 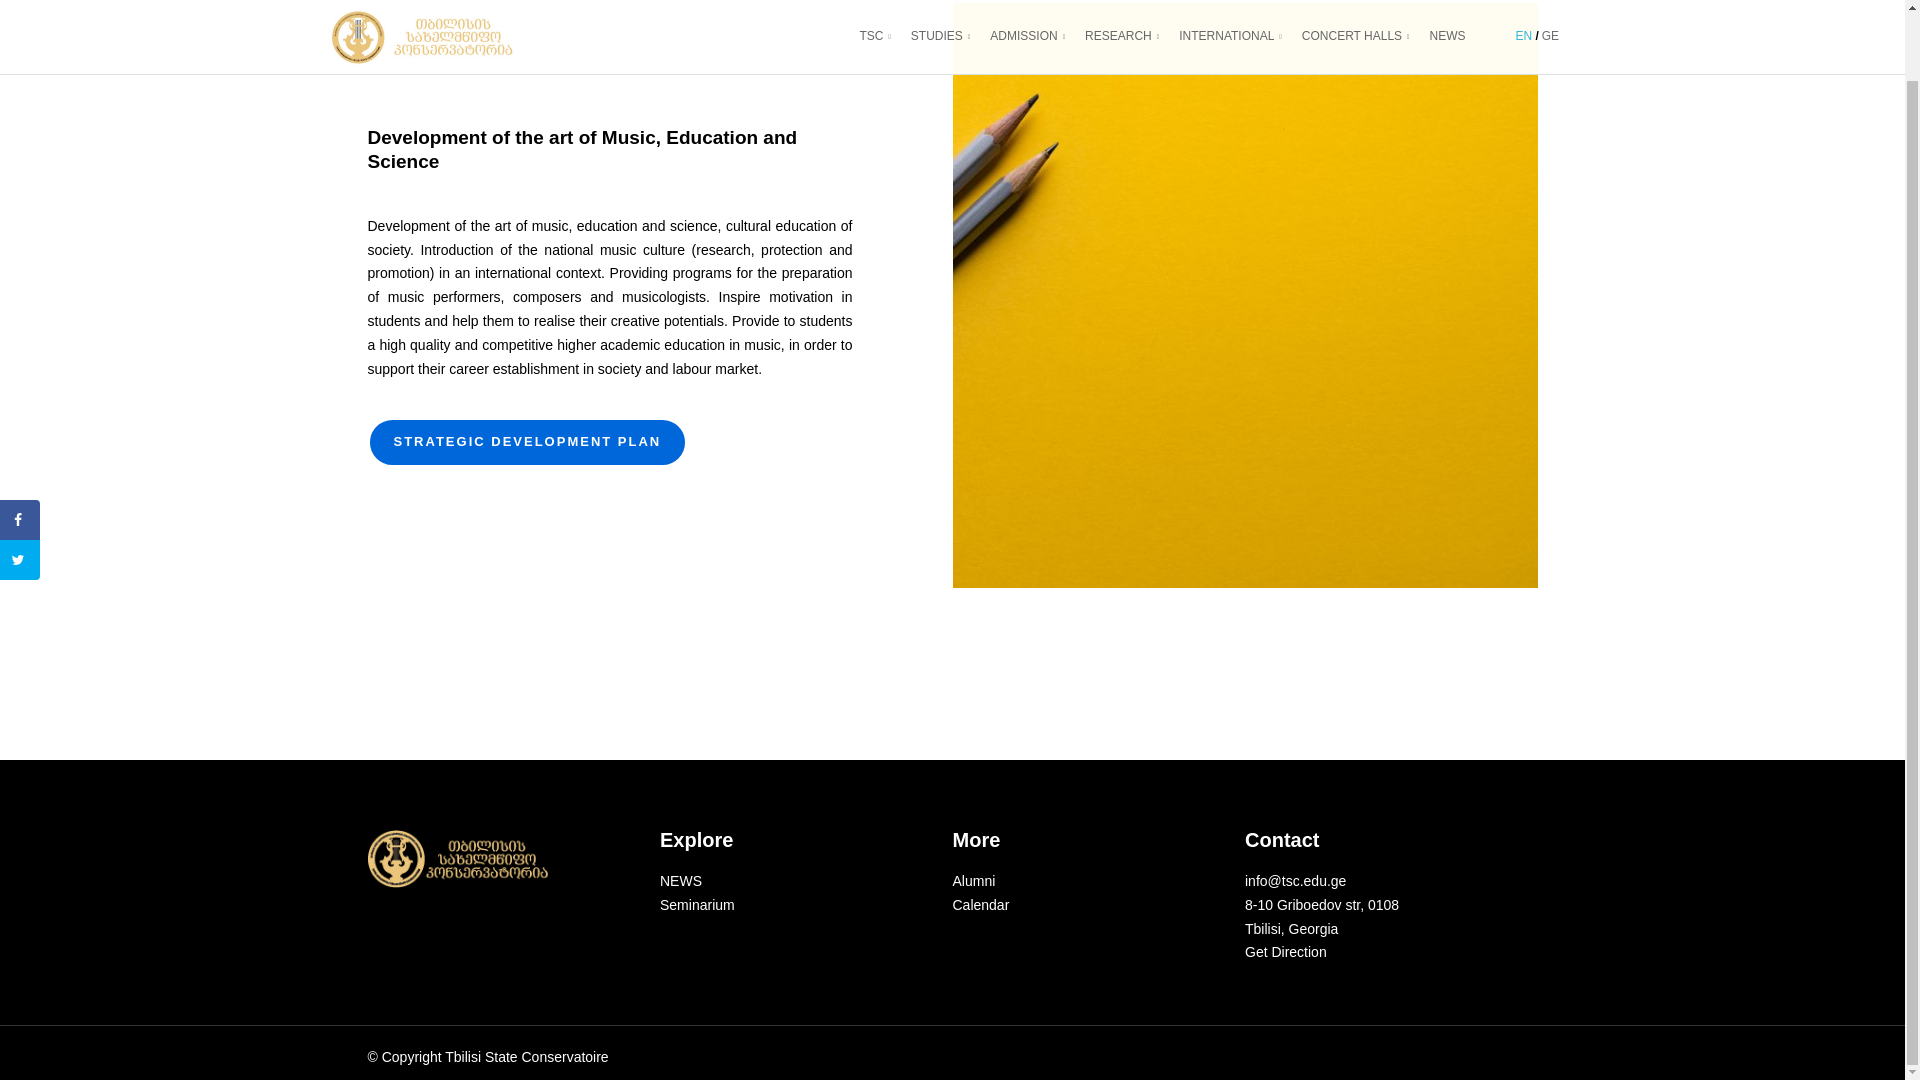 What do you see at coordinates (20, 487) in the screenshot?
I see `Share on Twitter` at bounding box center [20, 487].